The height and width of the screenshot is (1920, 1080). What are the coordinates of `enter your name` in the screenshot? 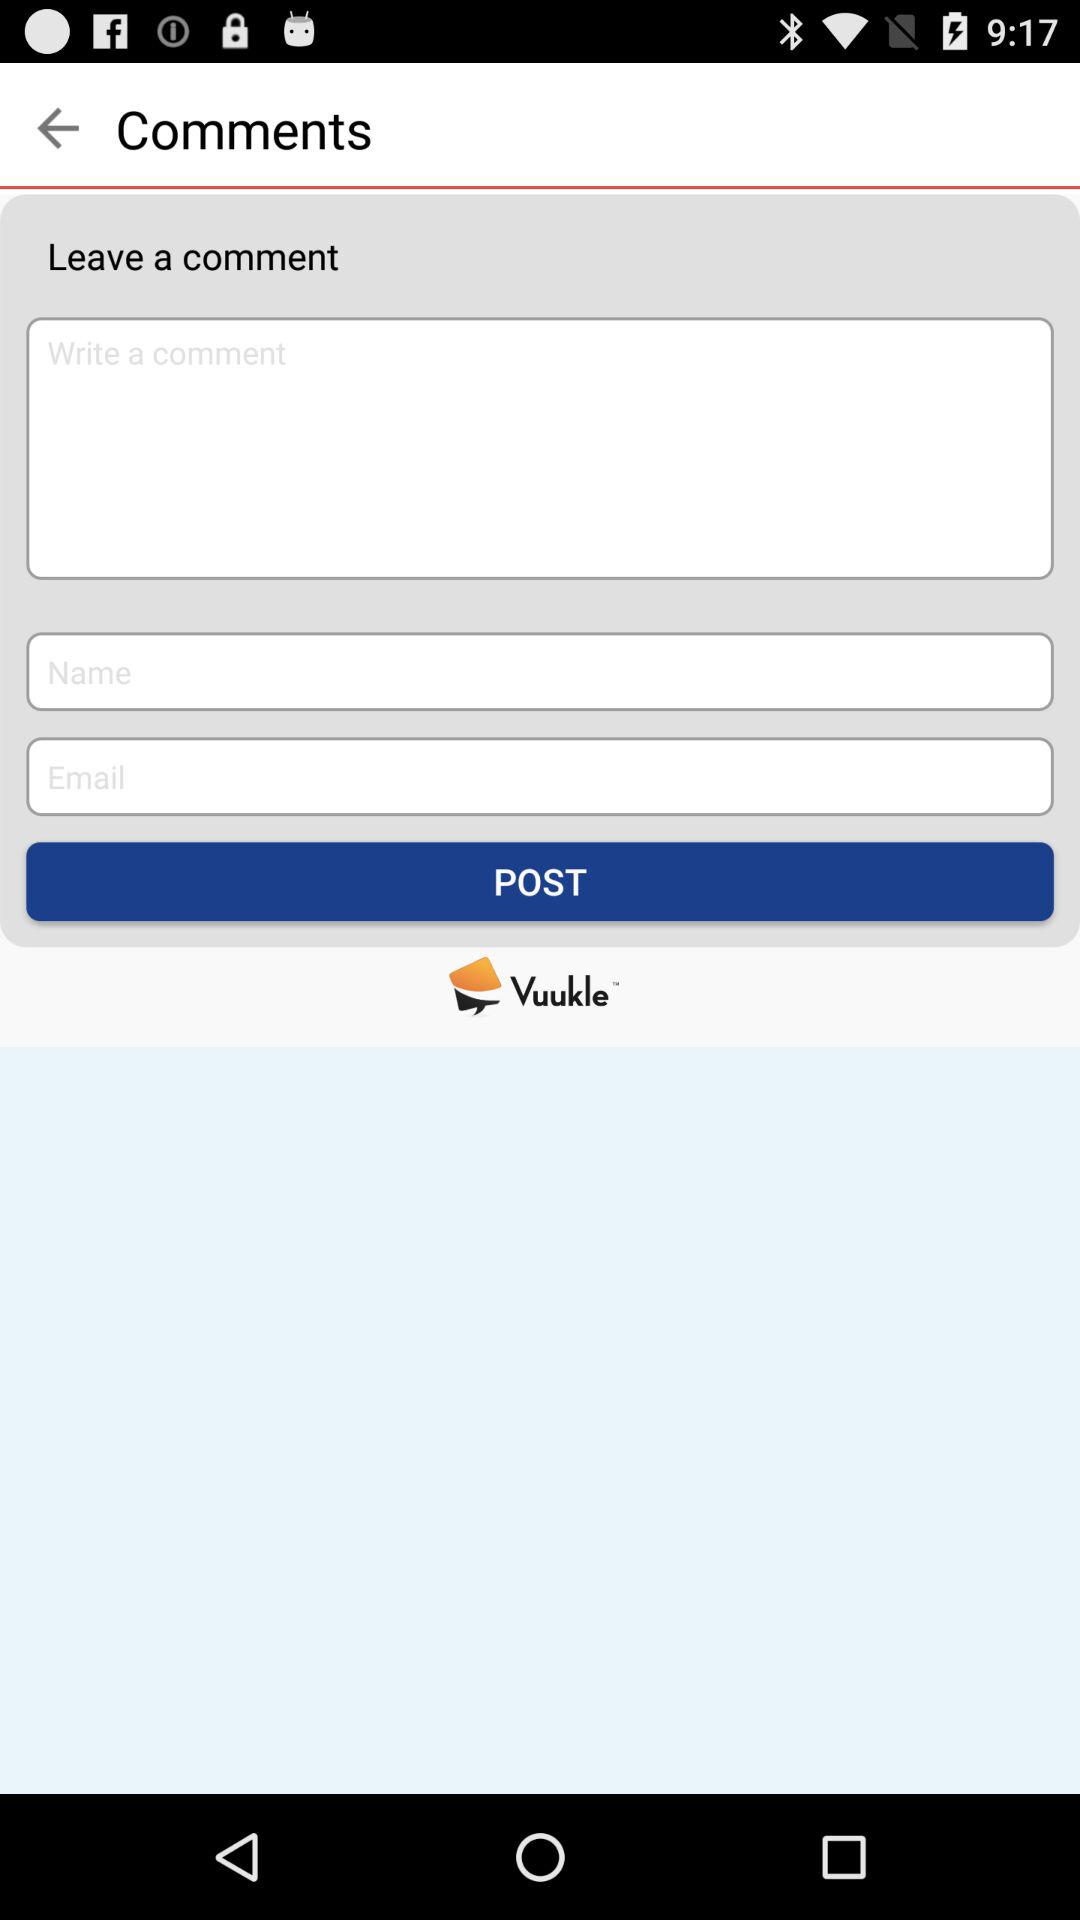 It's located at (540, 672).